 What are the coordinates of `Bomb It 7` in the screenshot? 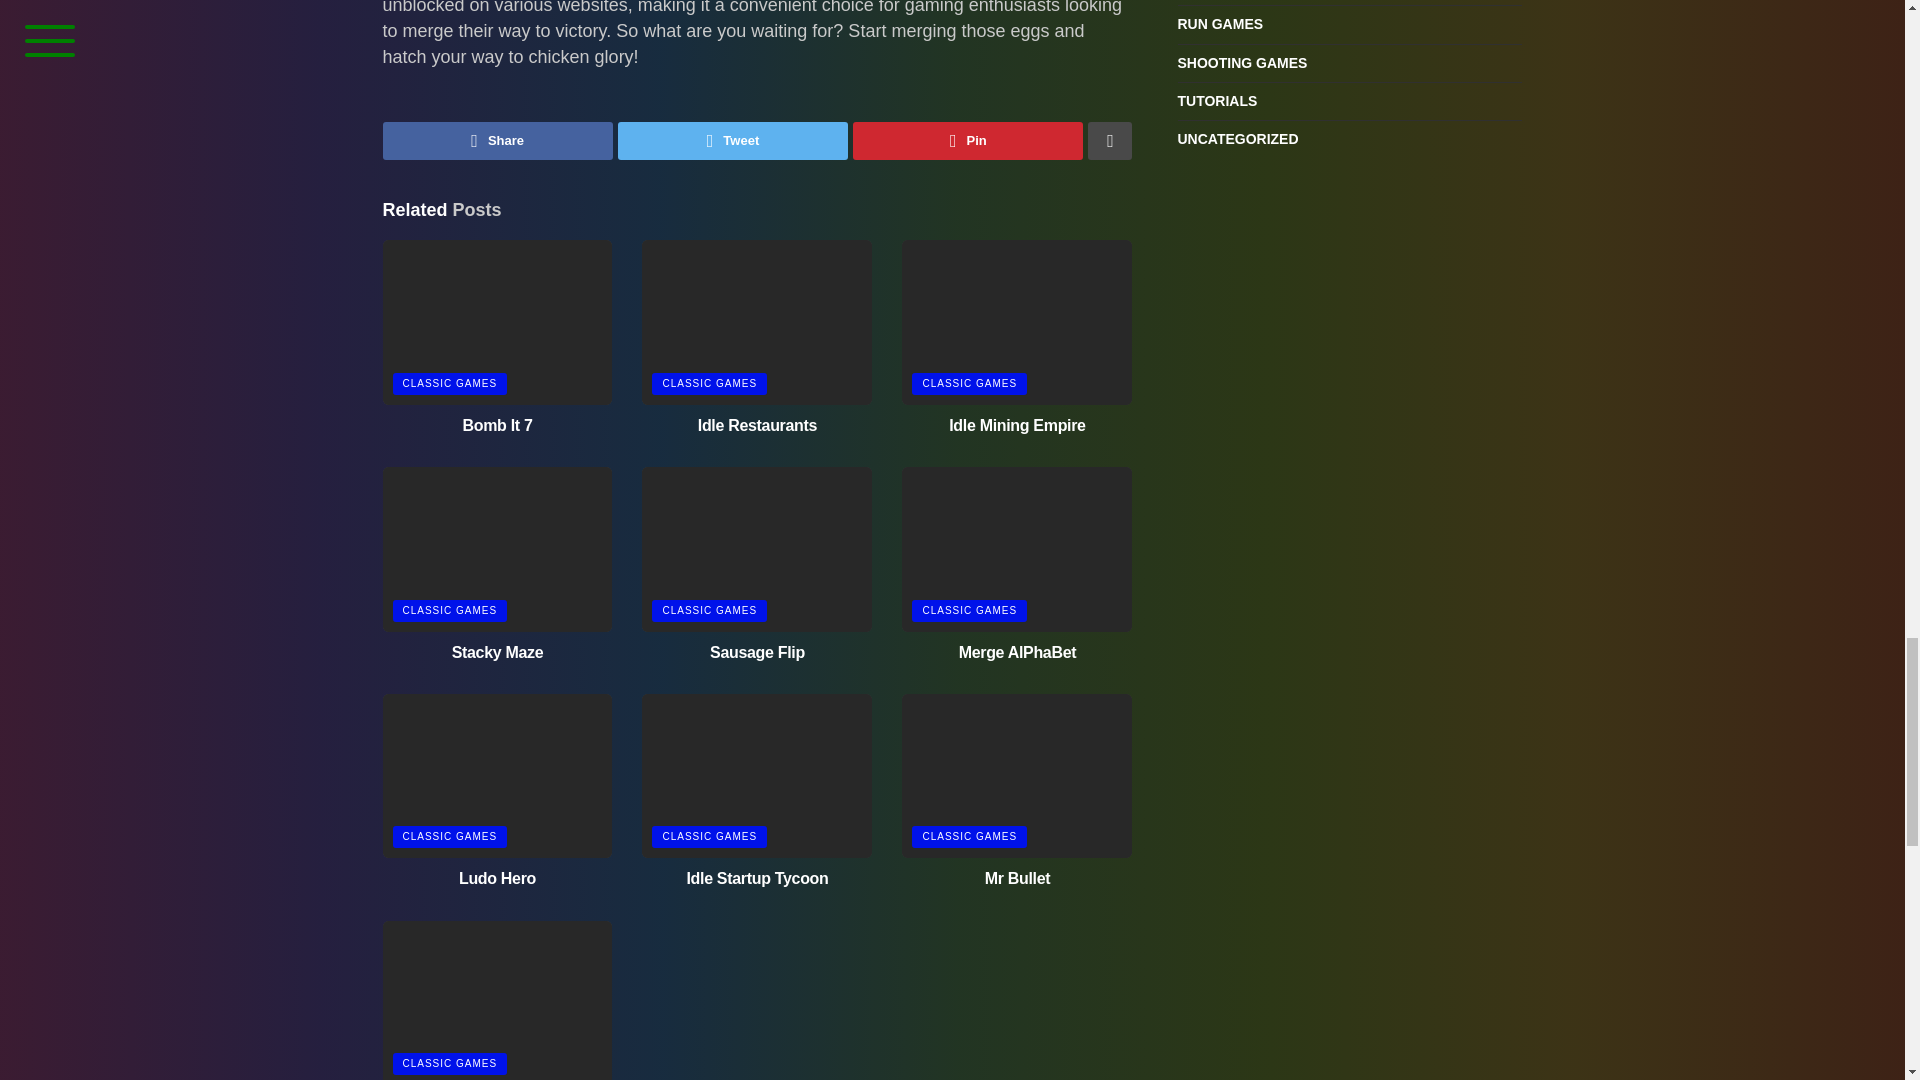 It's located at (496, 425).